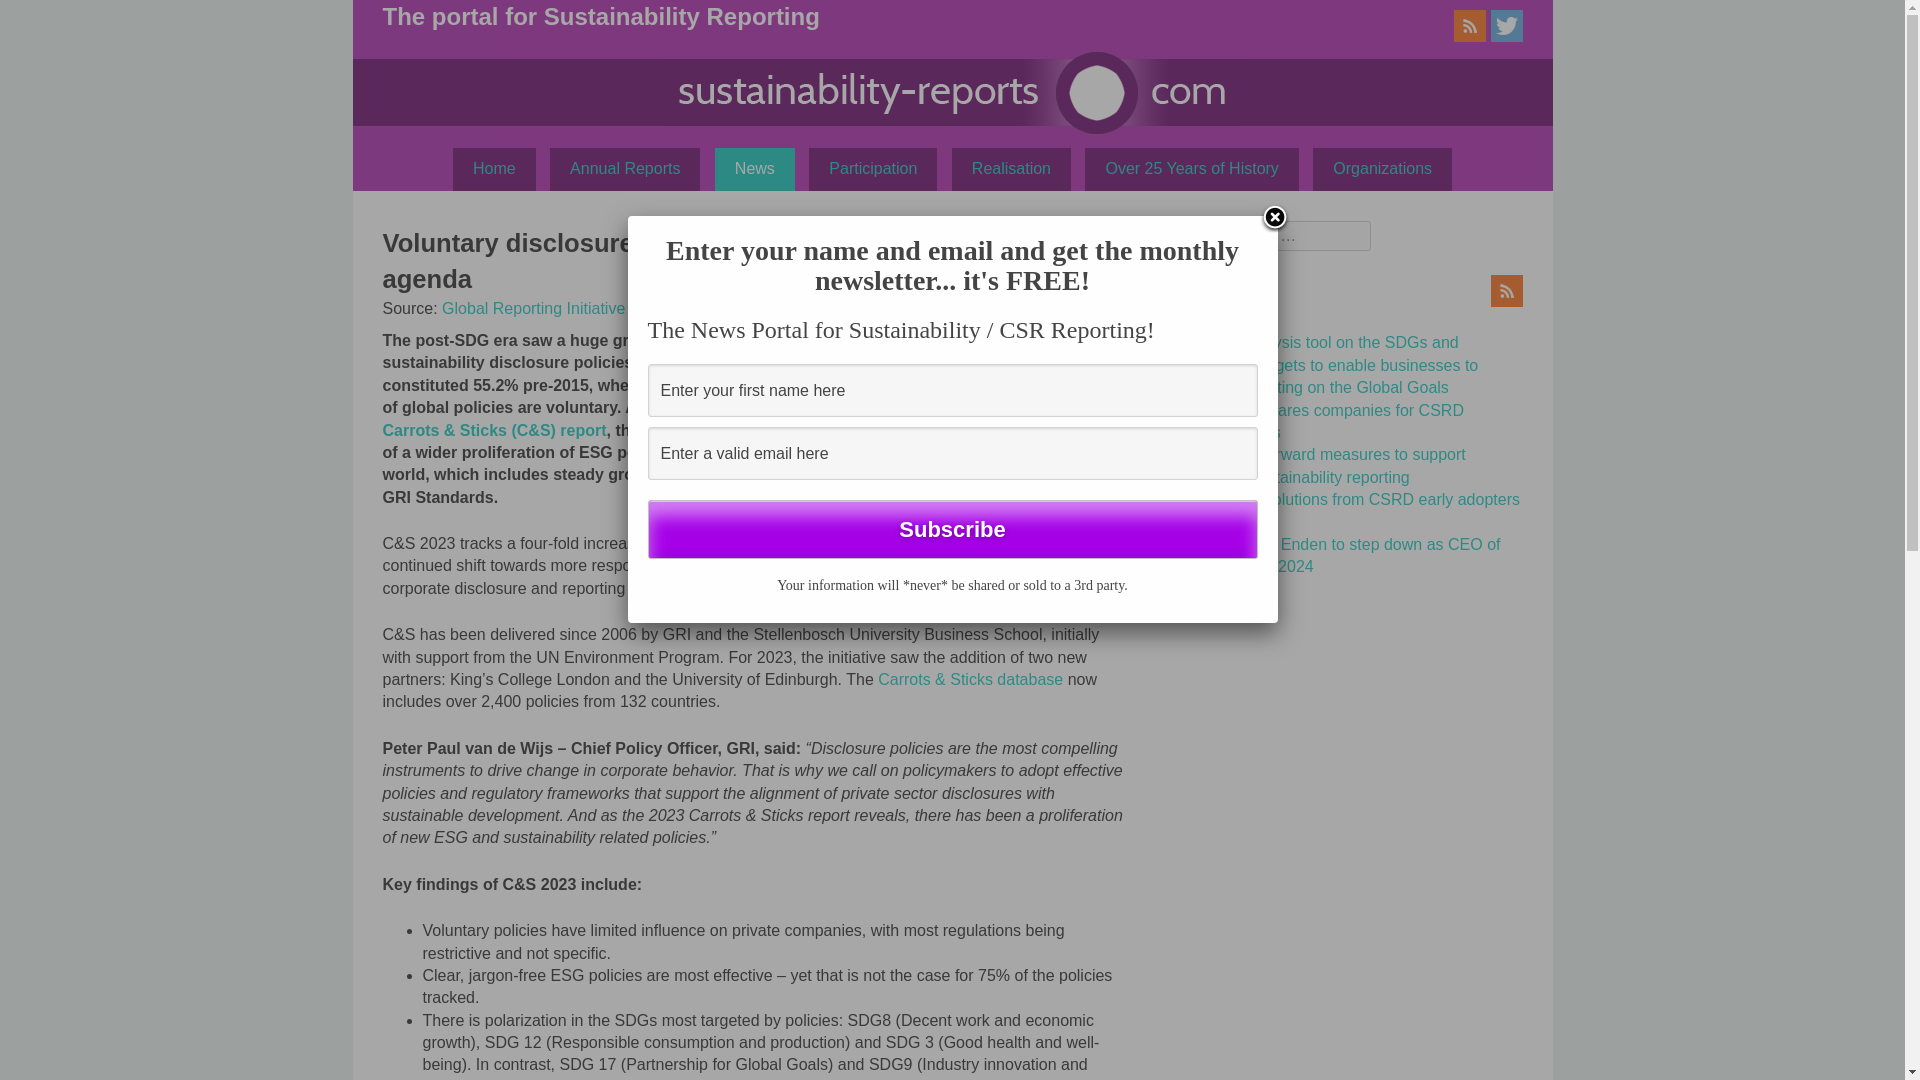  What do you see at coordinates (754, 168) in the screenshot?
I see `News` at bounding box center [754, 168].